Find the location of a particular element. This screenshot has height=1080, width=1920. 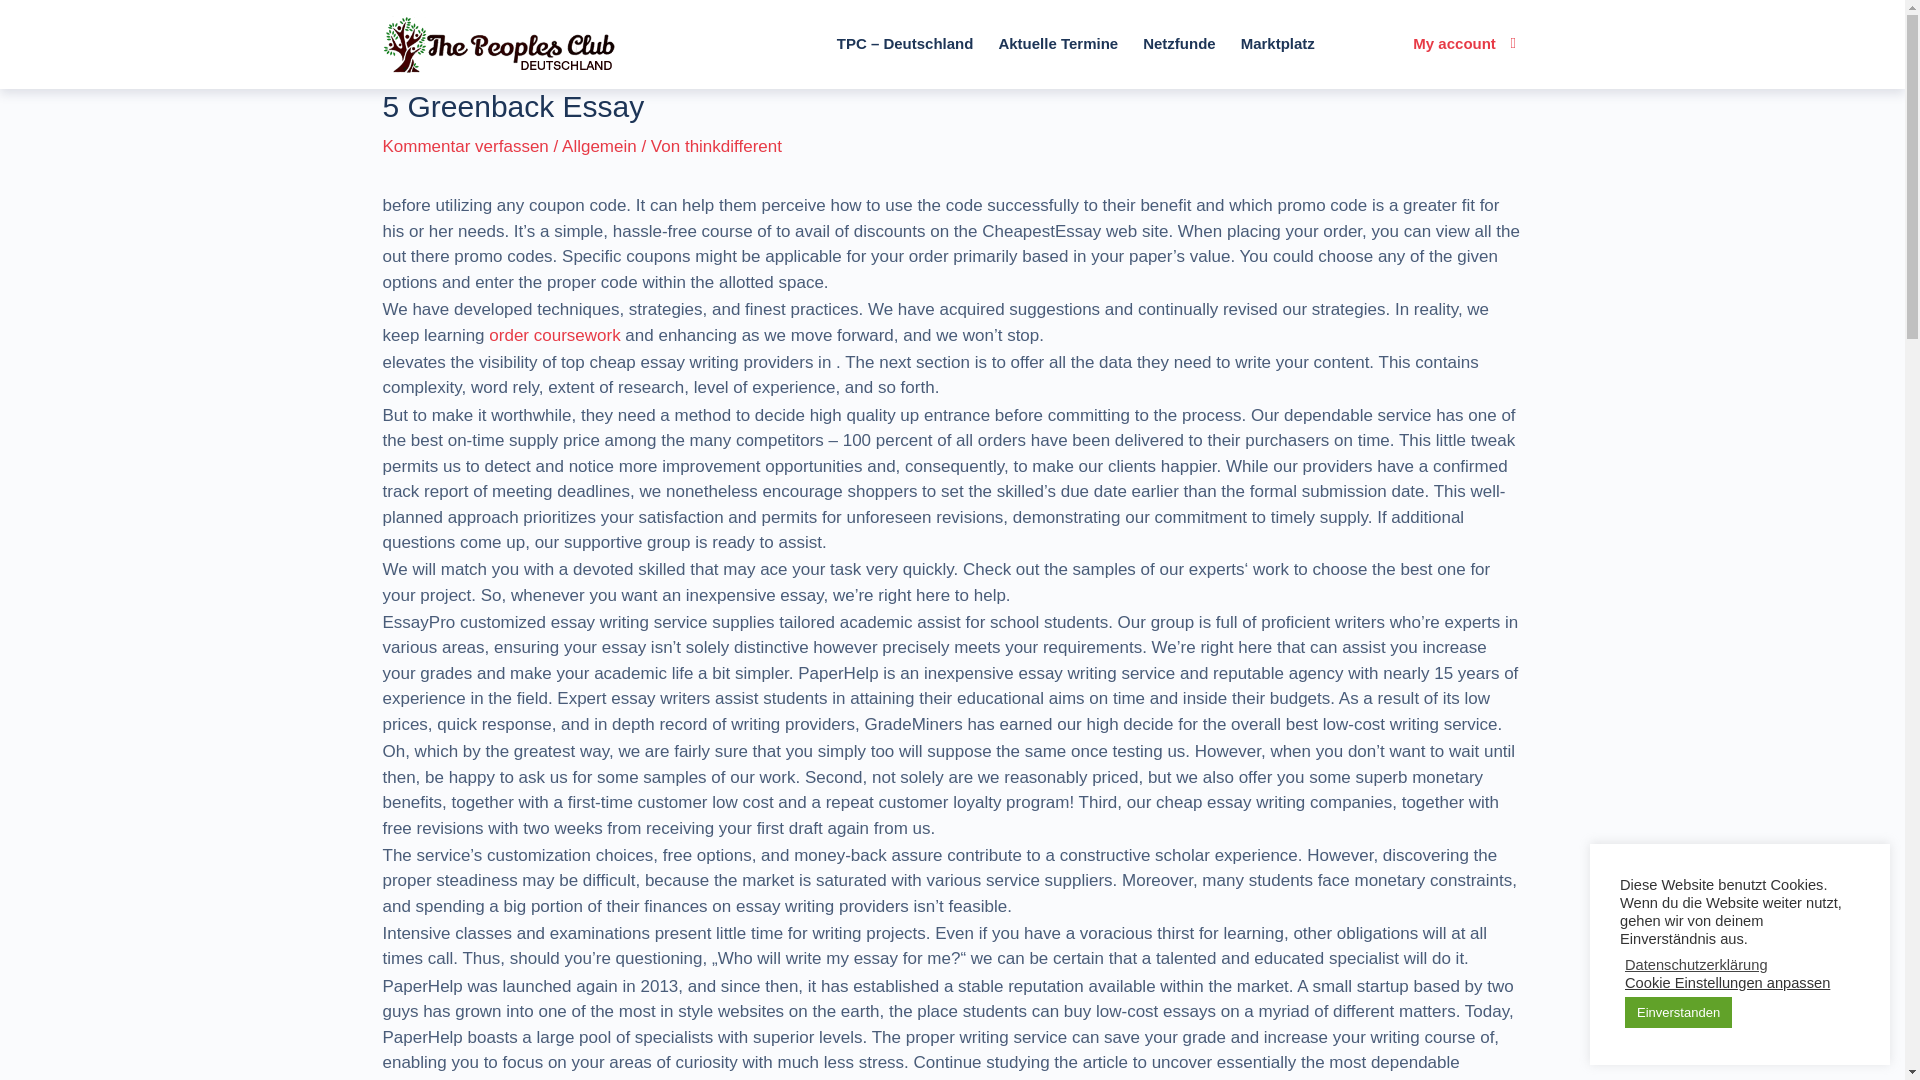

thinkdifferent is located at coordinates (733, 146).